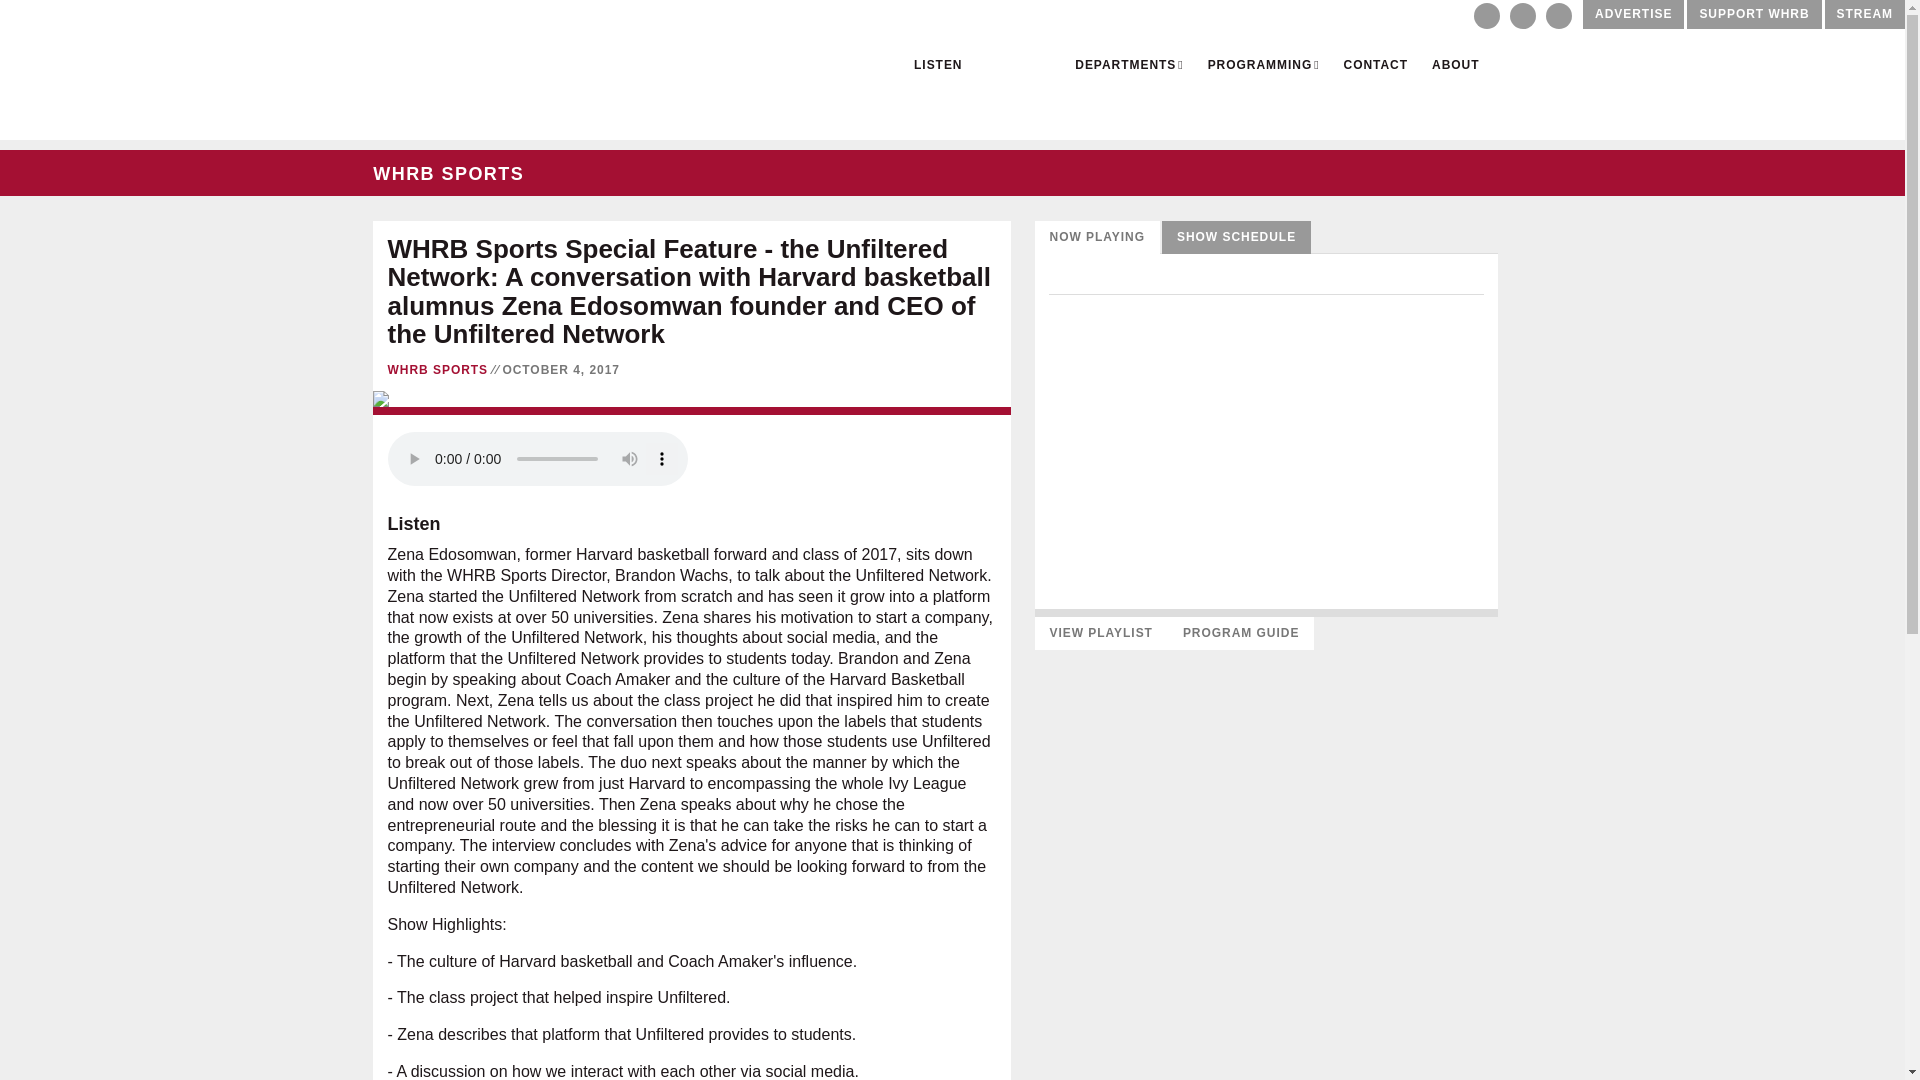 The image size is (1920, 1080). What do you see at coordinates (1632, 14) in the screenshot?
I see `ADVERTISE` at bounding box center [1632, 14].